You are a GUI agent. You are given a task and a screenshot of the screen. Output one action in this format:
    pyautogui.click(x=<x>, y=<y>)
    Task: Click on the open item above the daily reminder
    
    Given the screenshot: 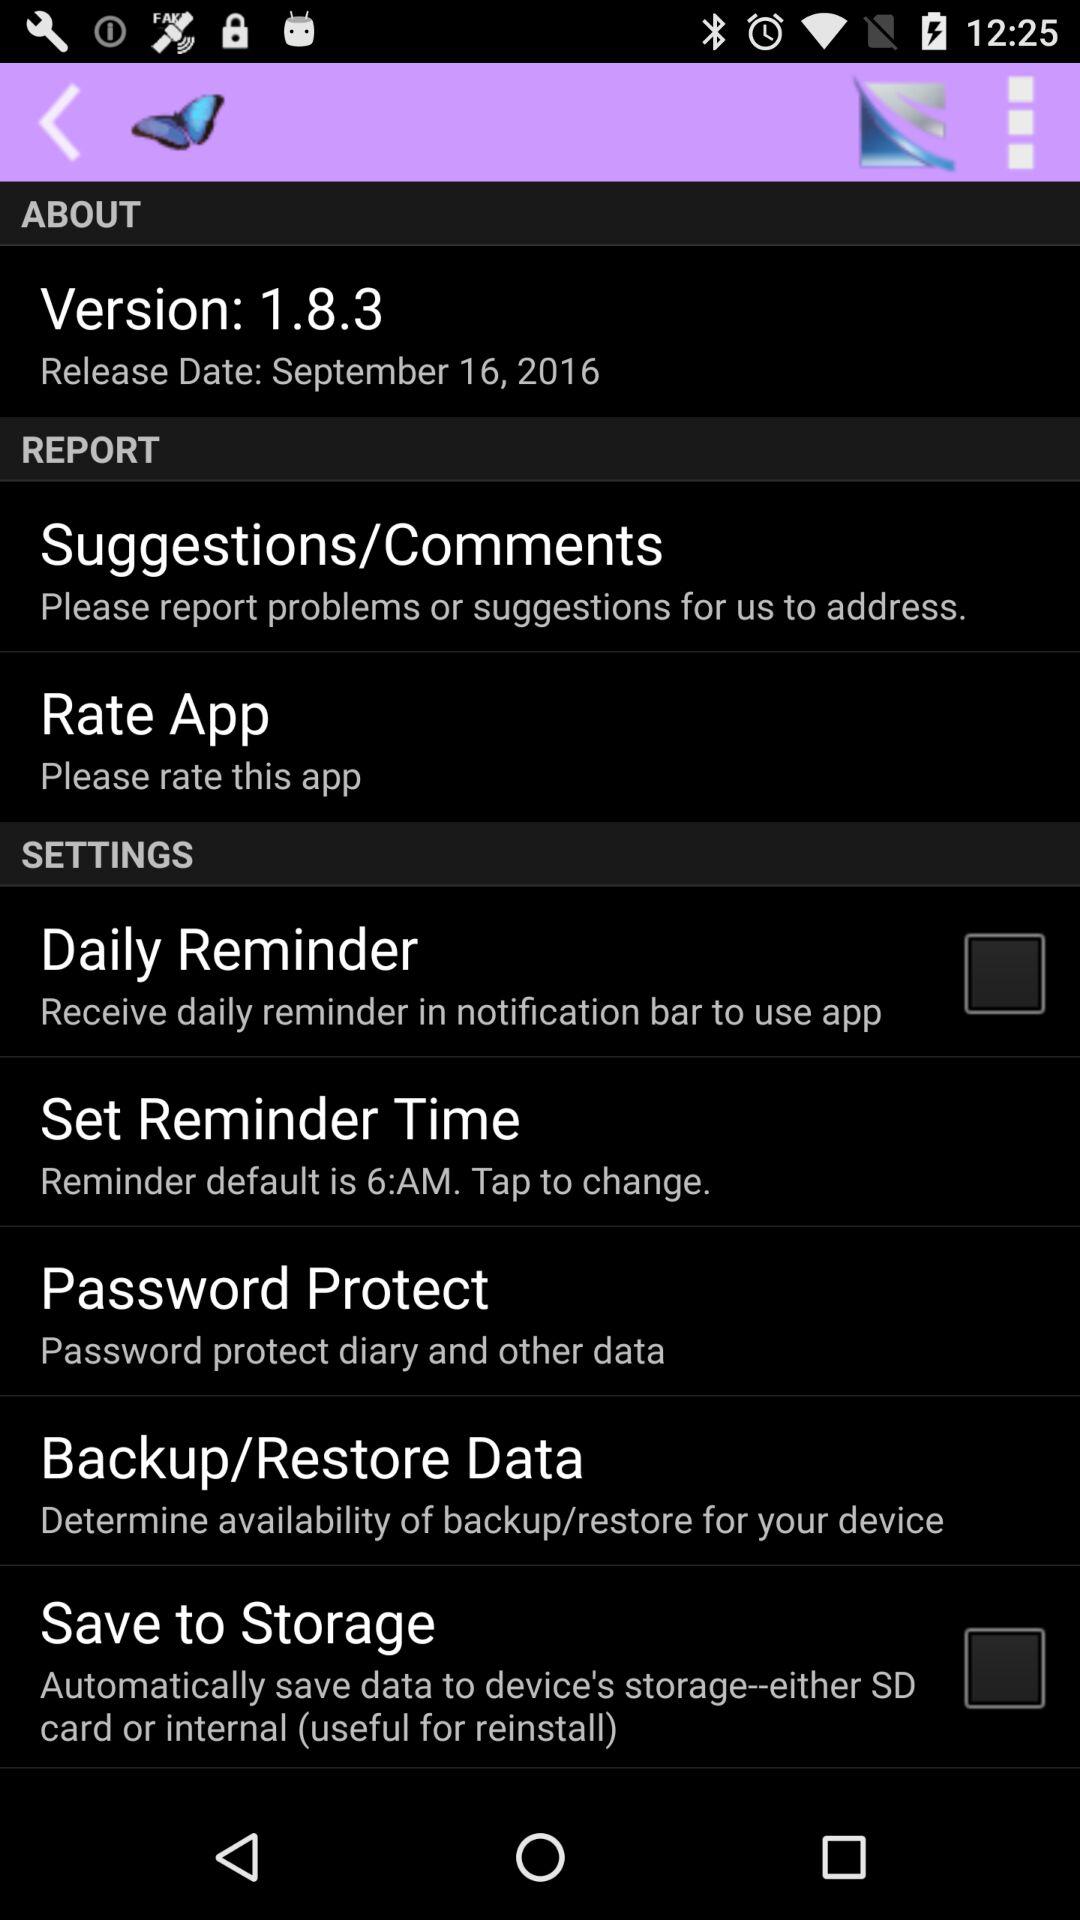 What is the action you would take?
    pyautogui.click(x=540, y=854)
    